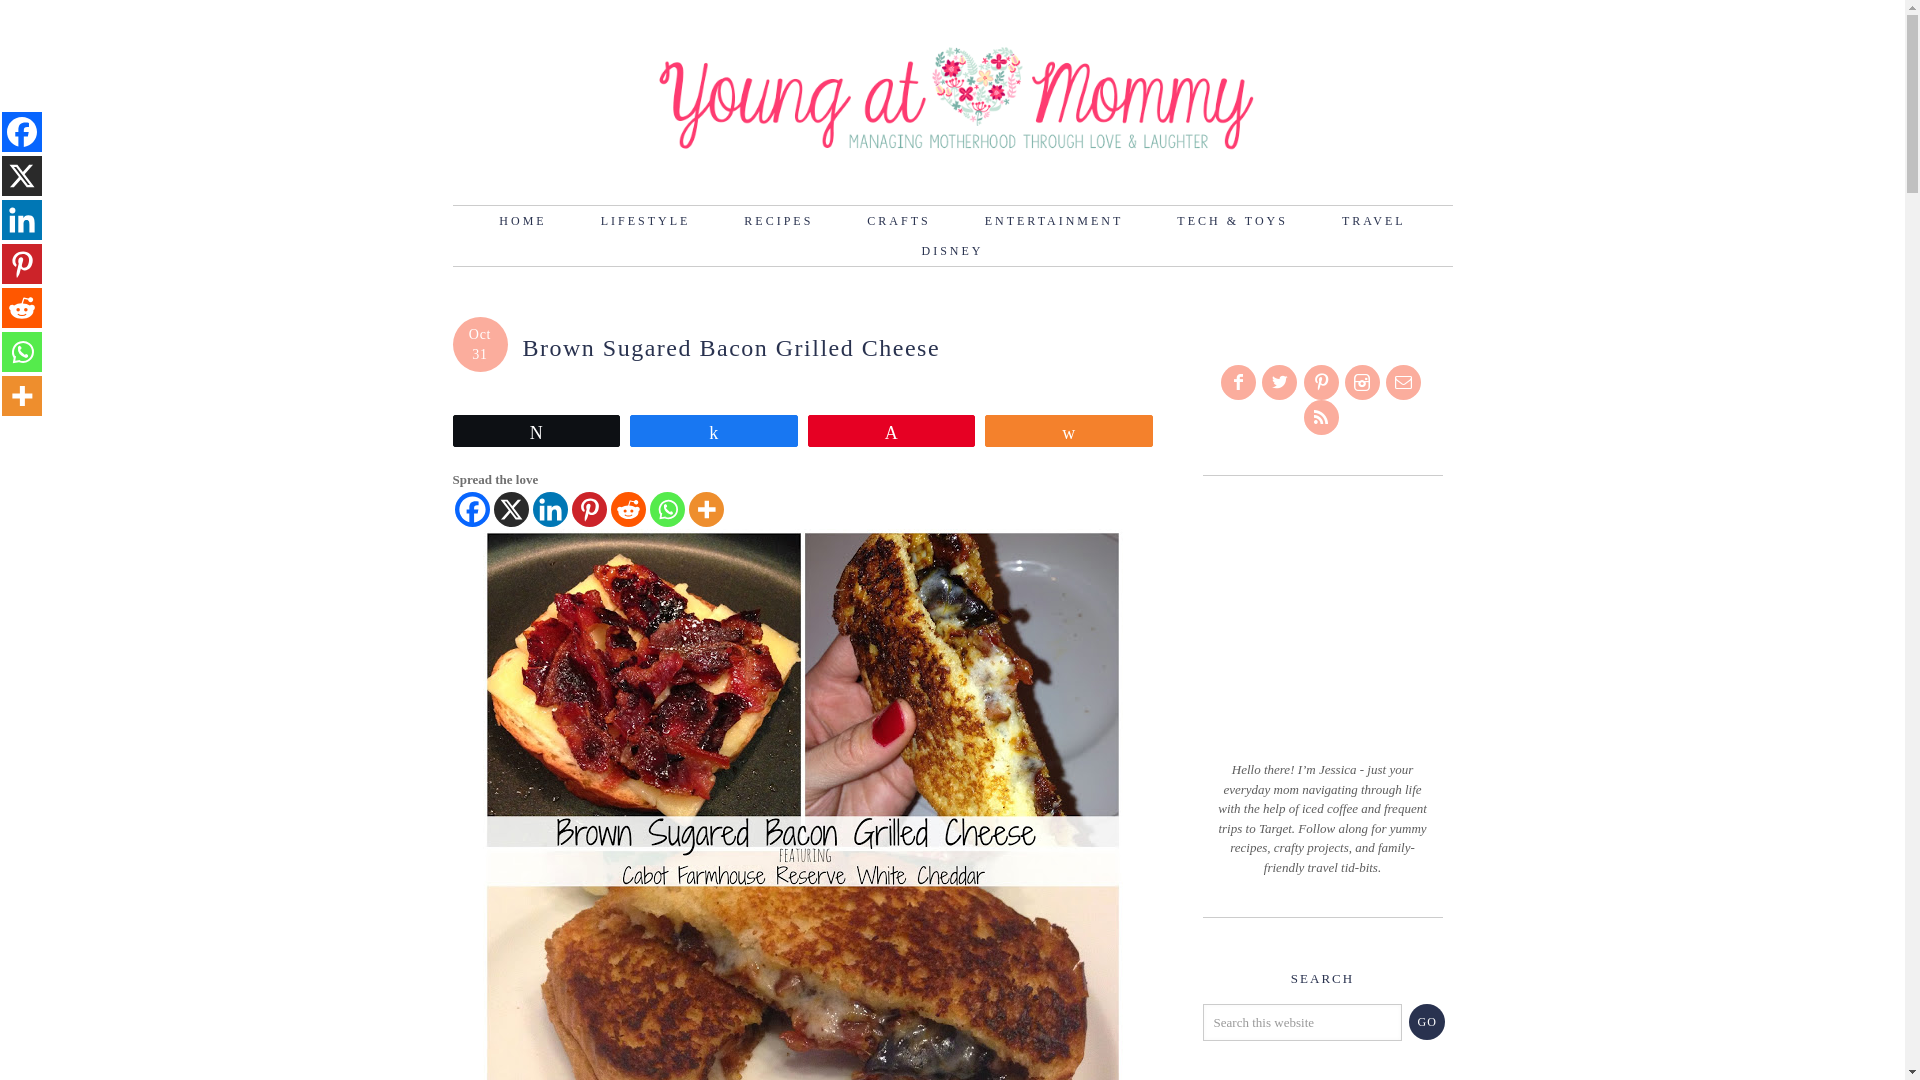 The width and height of the screenshot is (1920, 1080). I want to click on Reddit, so click(628, 510).